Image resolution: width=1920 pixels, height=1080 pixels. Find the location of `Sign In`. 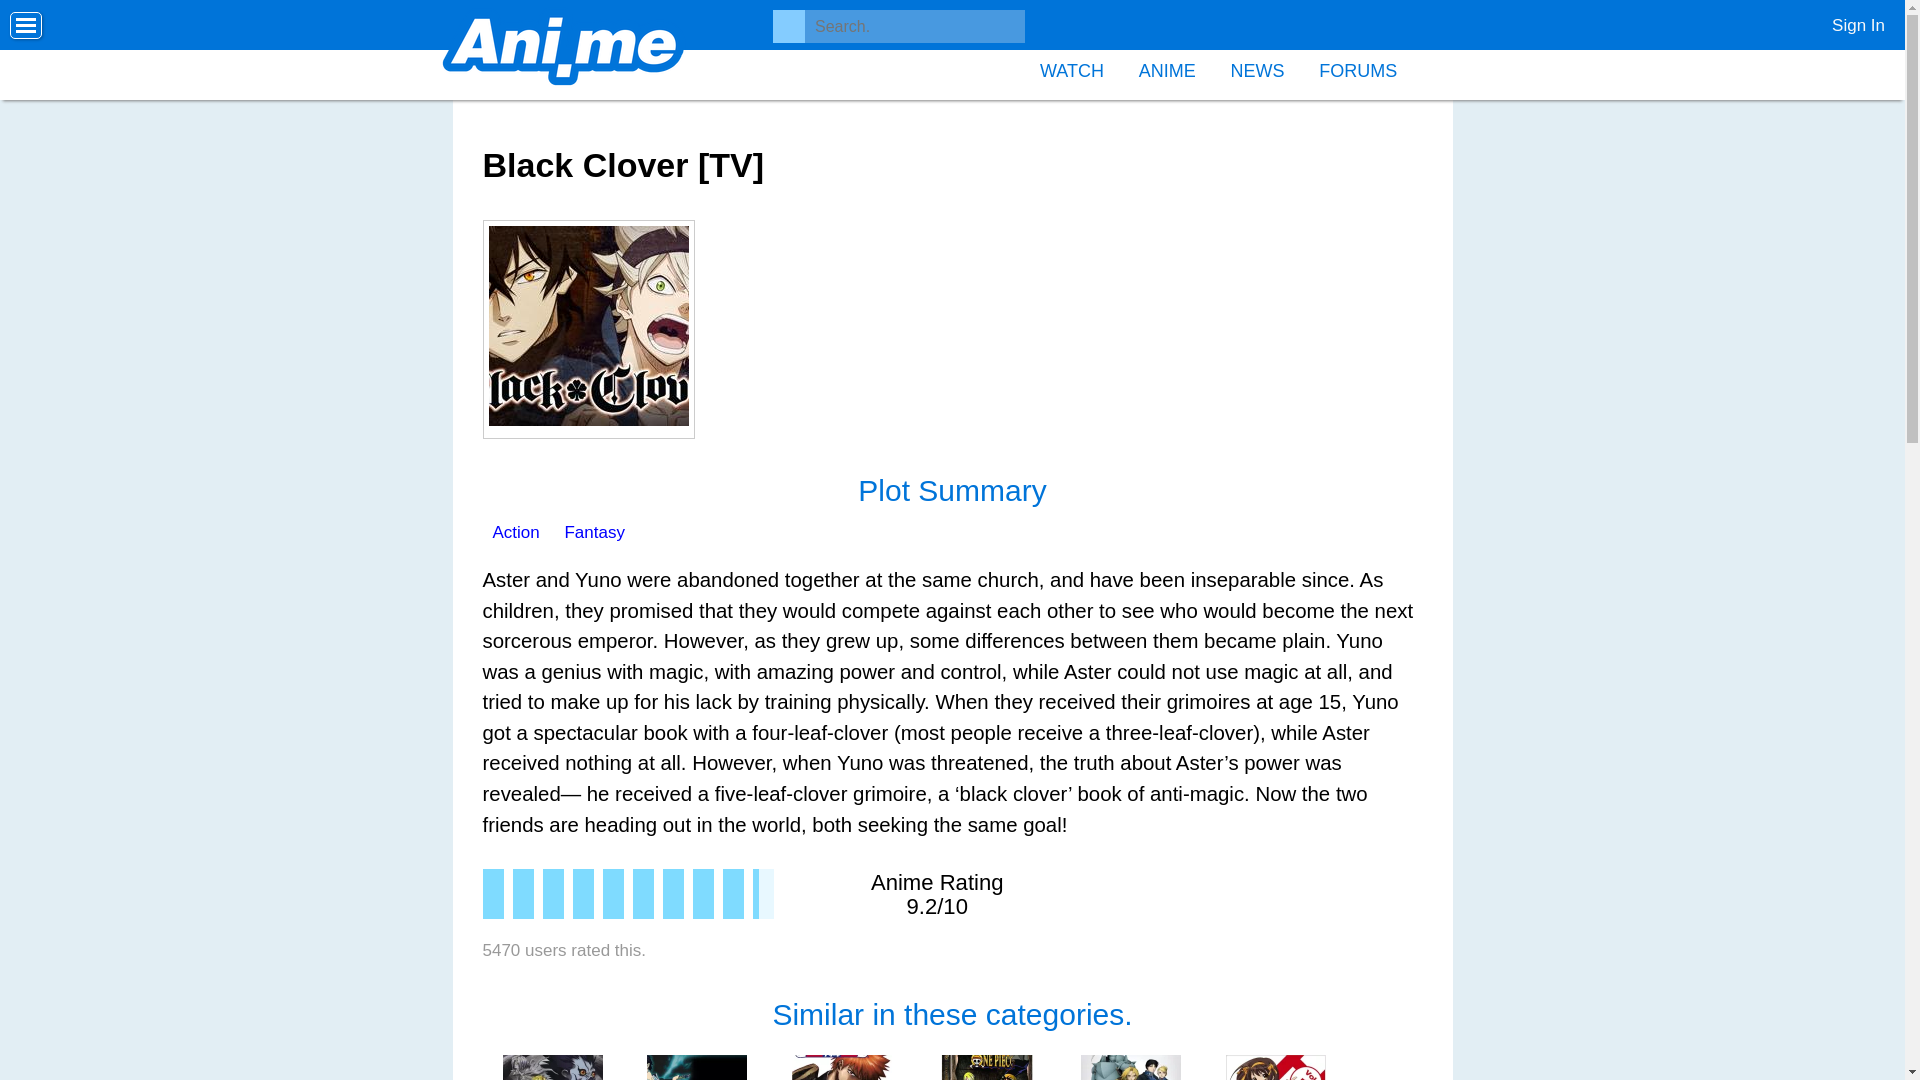

Sign In is located at coordinates (1850, 20).